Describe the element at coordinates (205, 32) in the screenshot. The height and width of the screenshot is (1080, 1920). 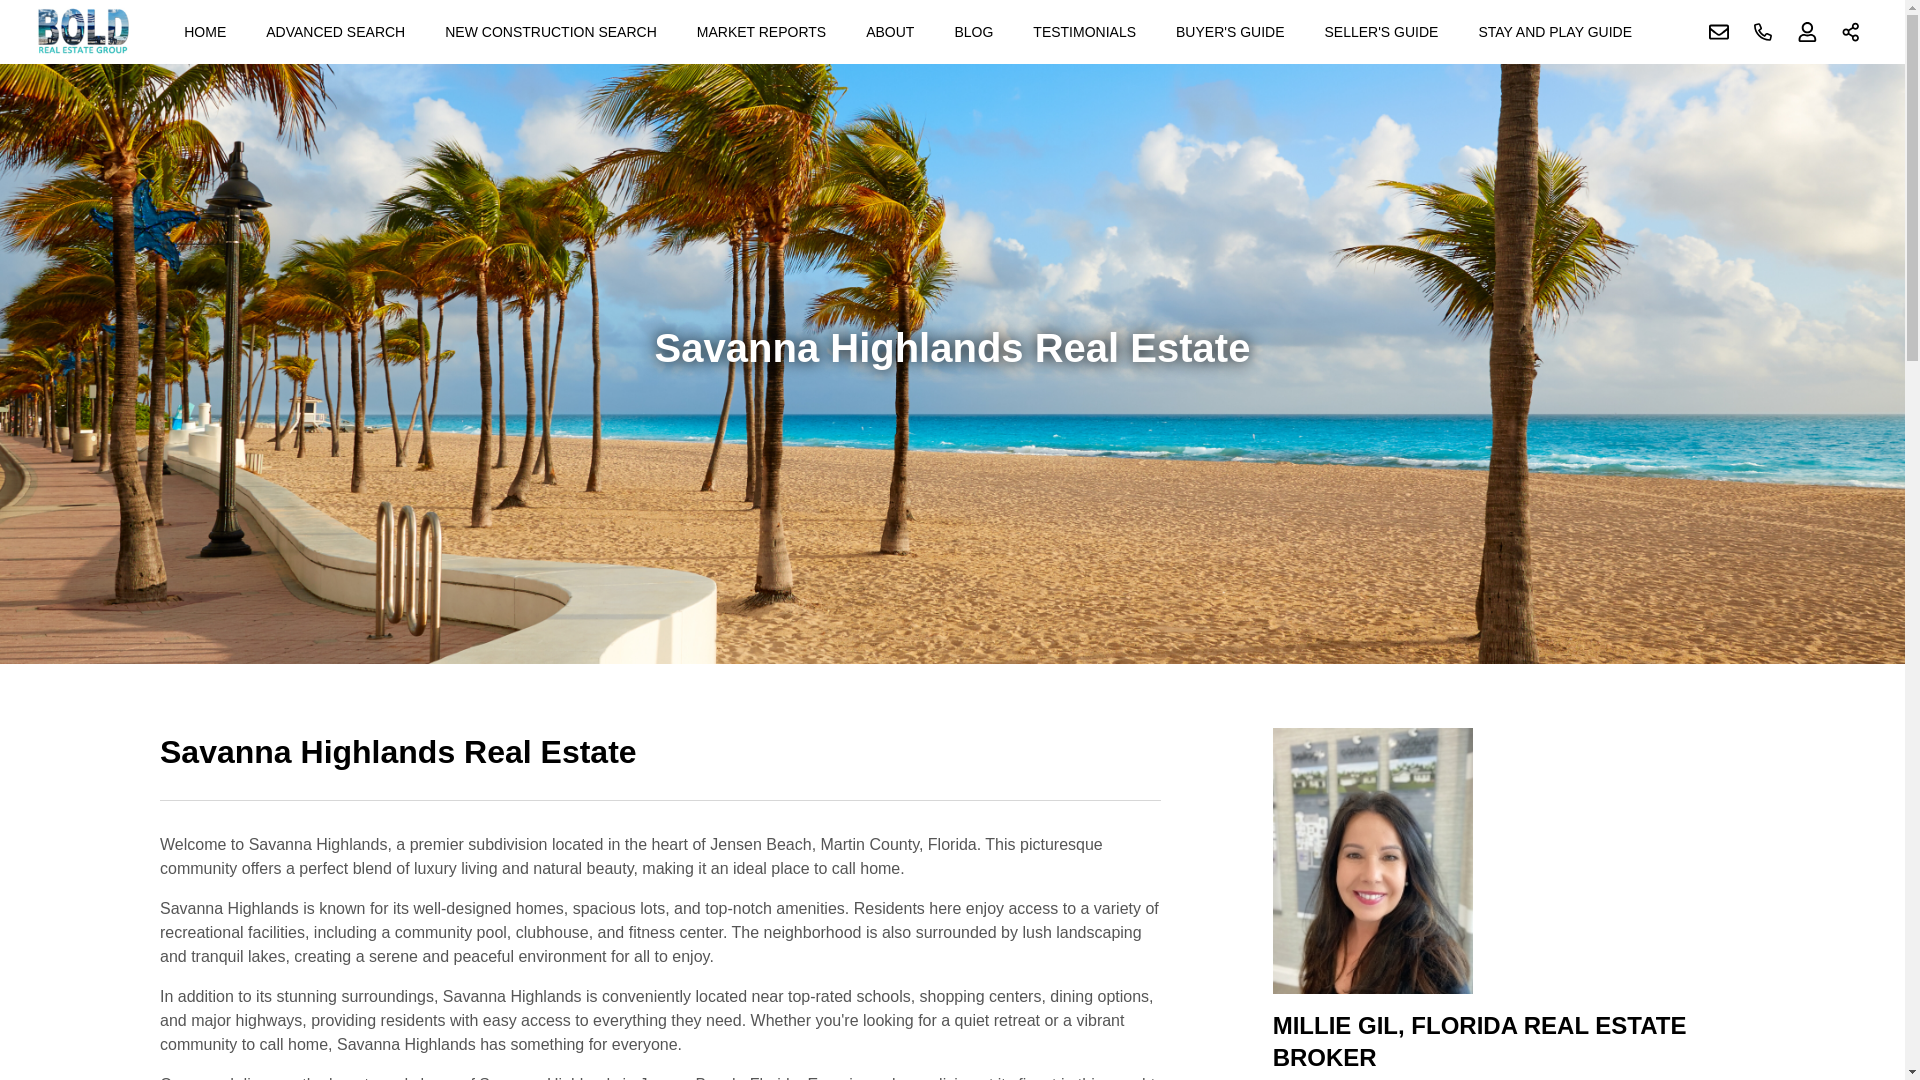
I see `HOME` at that location.